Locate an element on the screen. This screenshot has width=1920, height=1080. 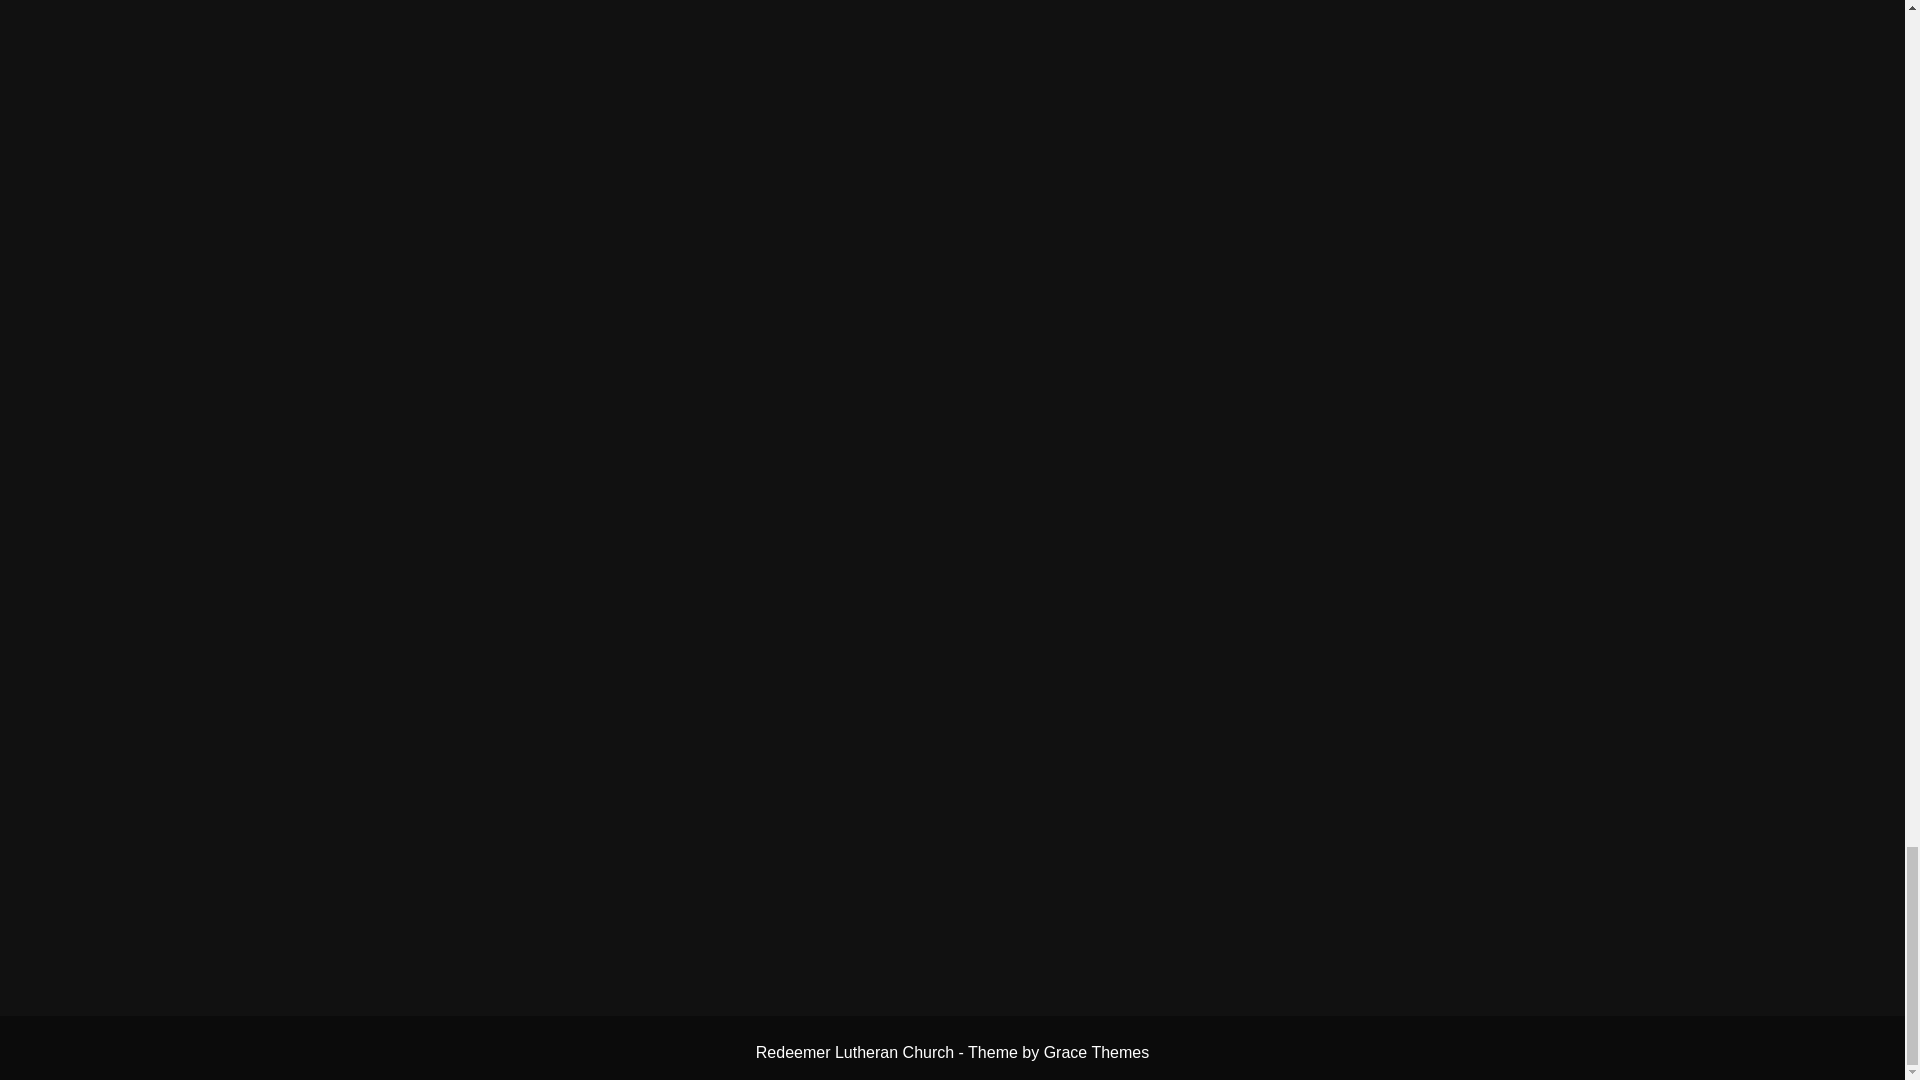
Search is located at coordinates (1827, 567).